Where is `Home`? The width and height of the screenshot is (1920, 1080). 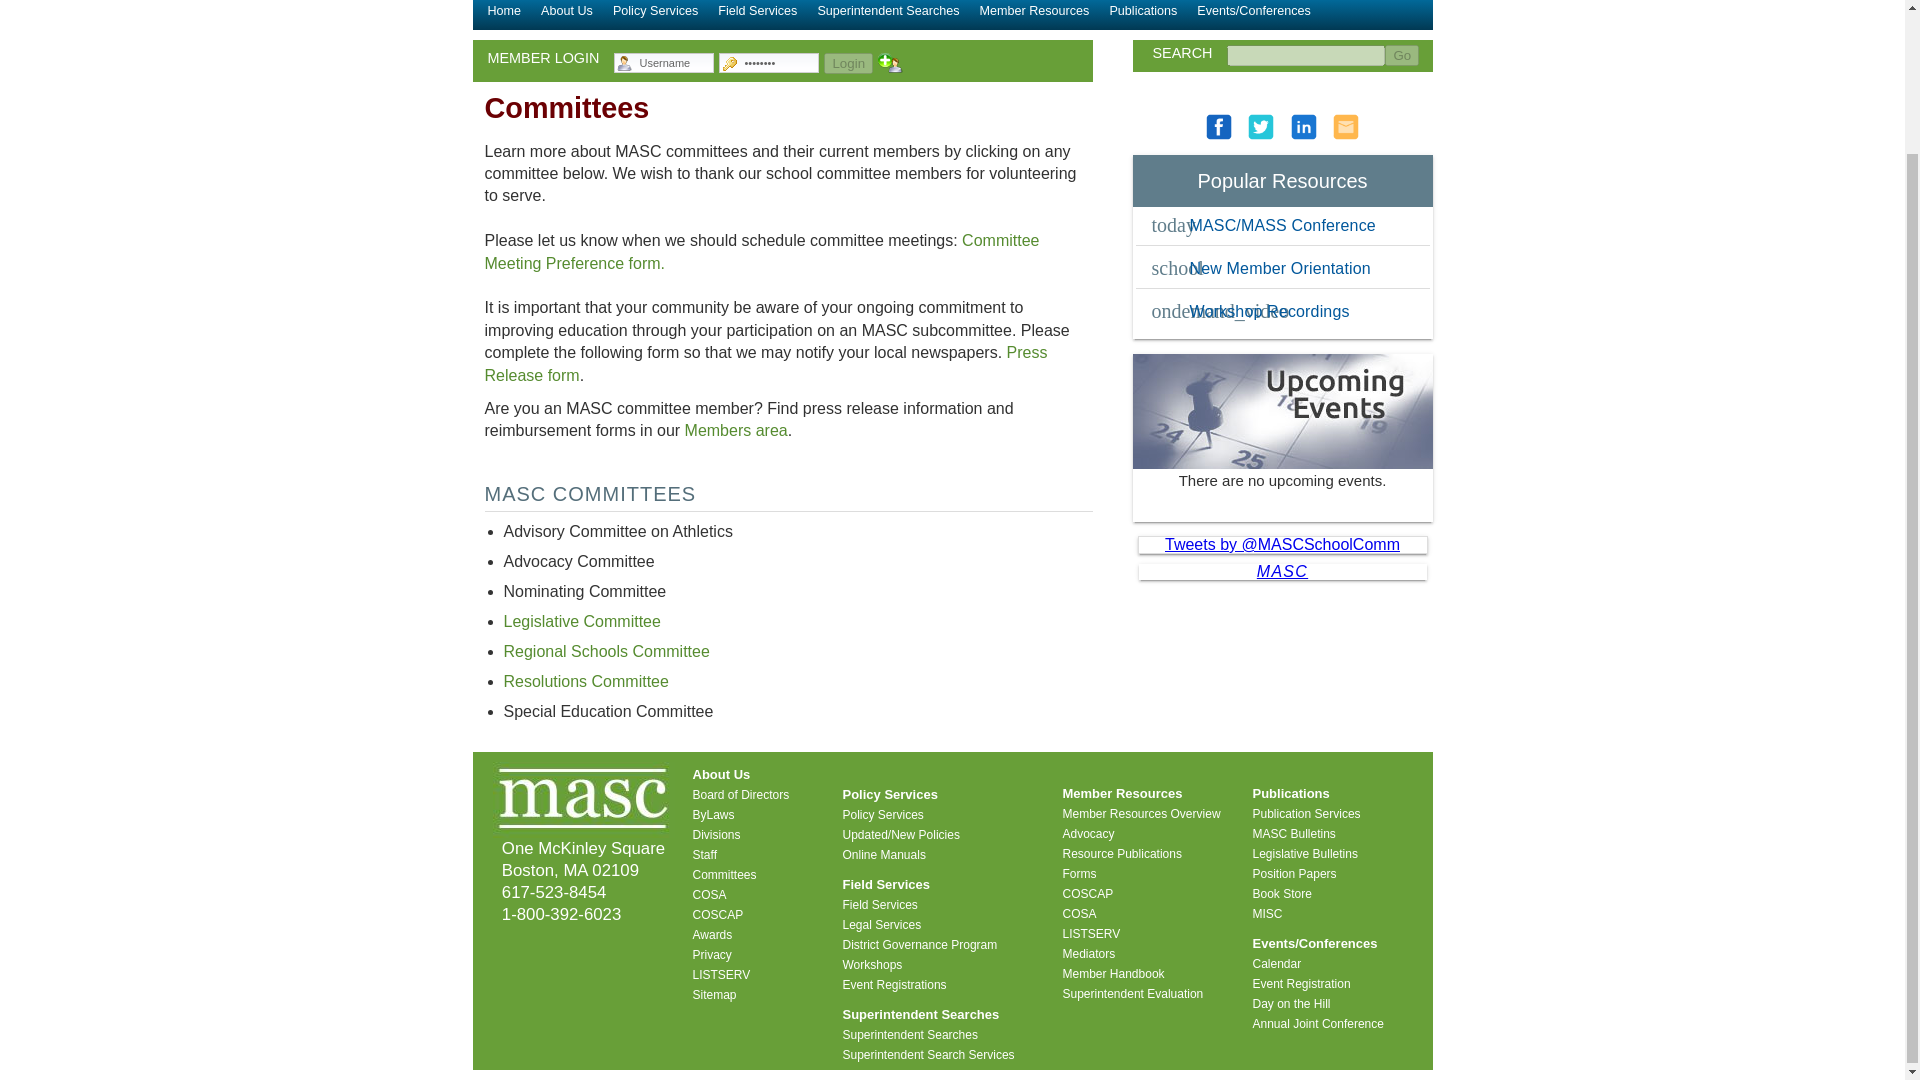
Home is located at coordinates (504, 18).